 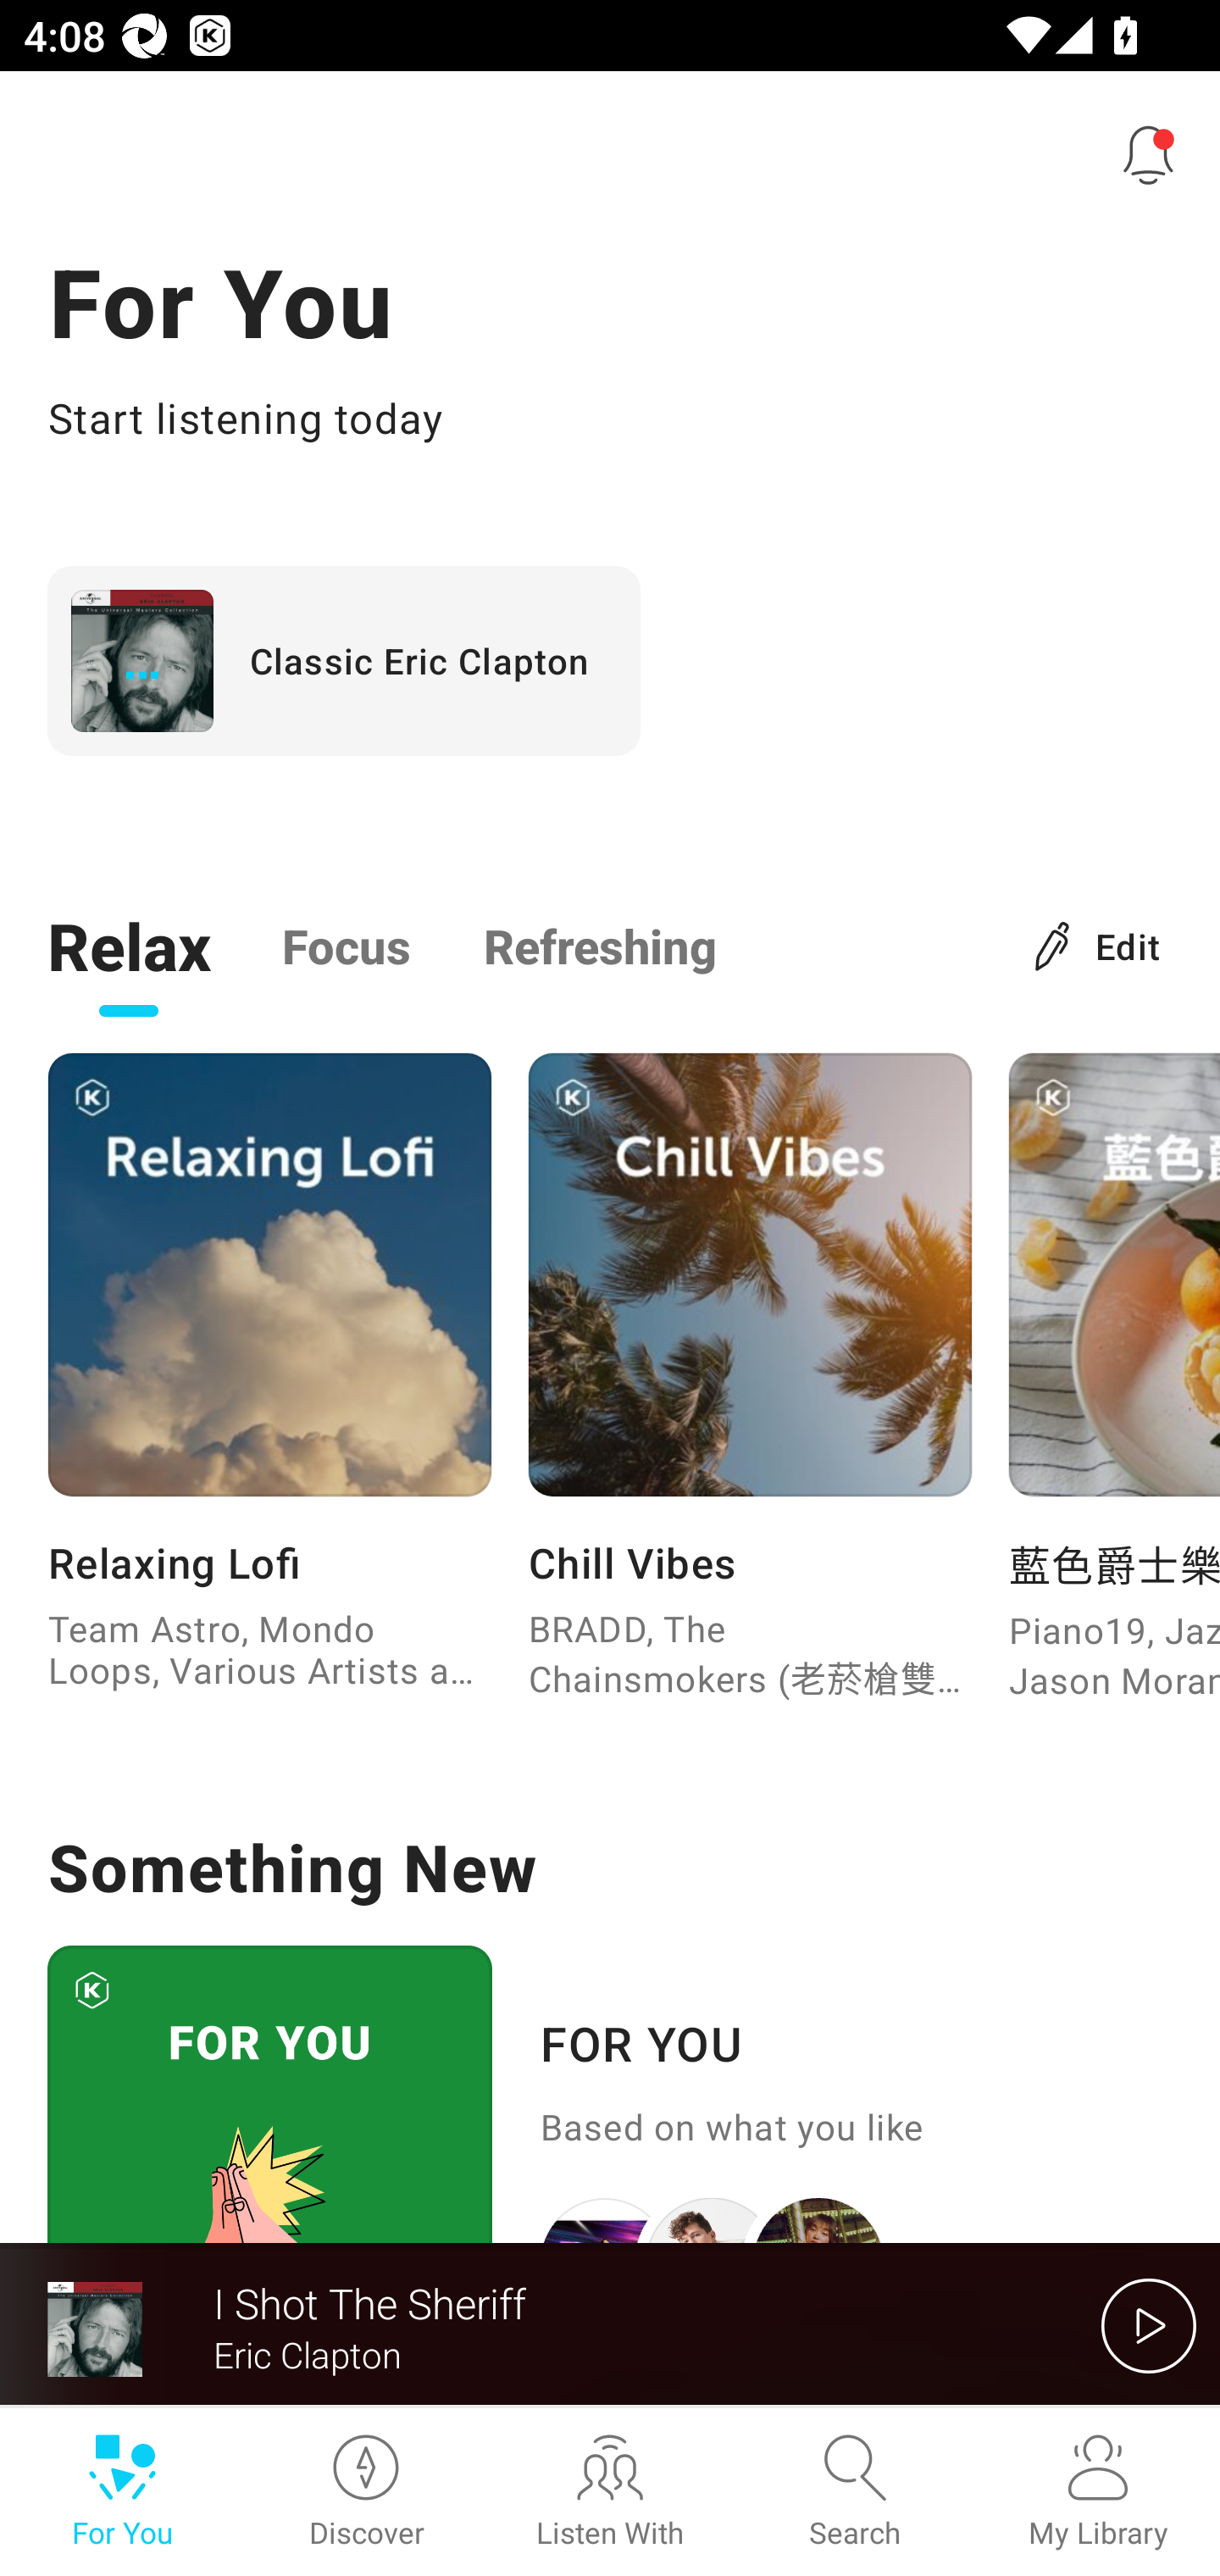 What do you see at coordinates (1098, 2492) in the screenshot?
I see `My Library` at bounding box center [1098, 2492].